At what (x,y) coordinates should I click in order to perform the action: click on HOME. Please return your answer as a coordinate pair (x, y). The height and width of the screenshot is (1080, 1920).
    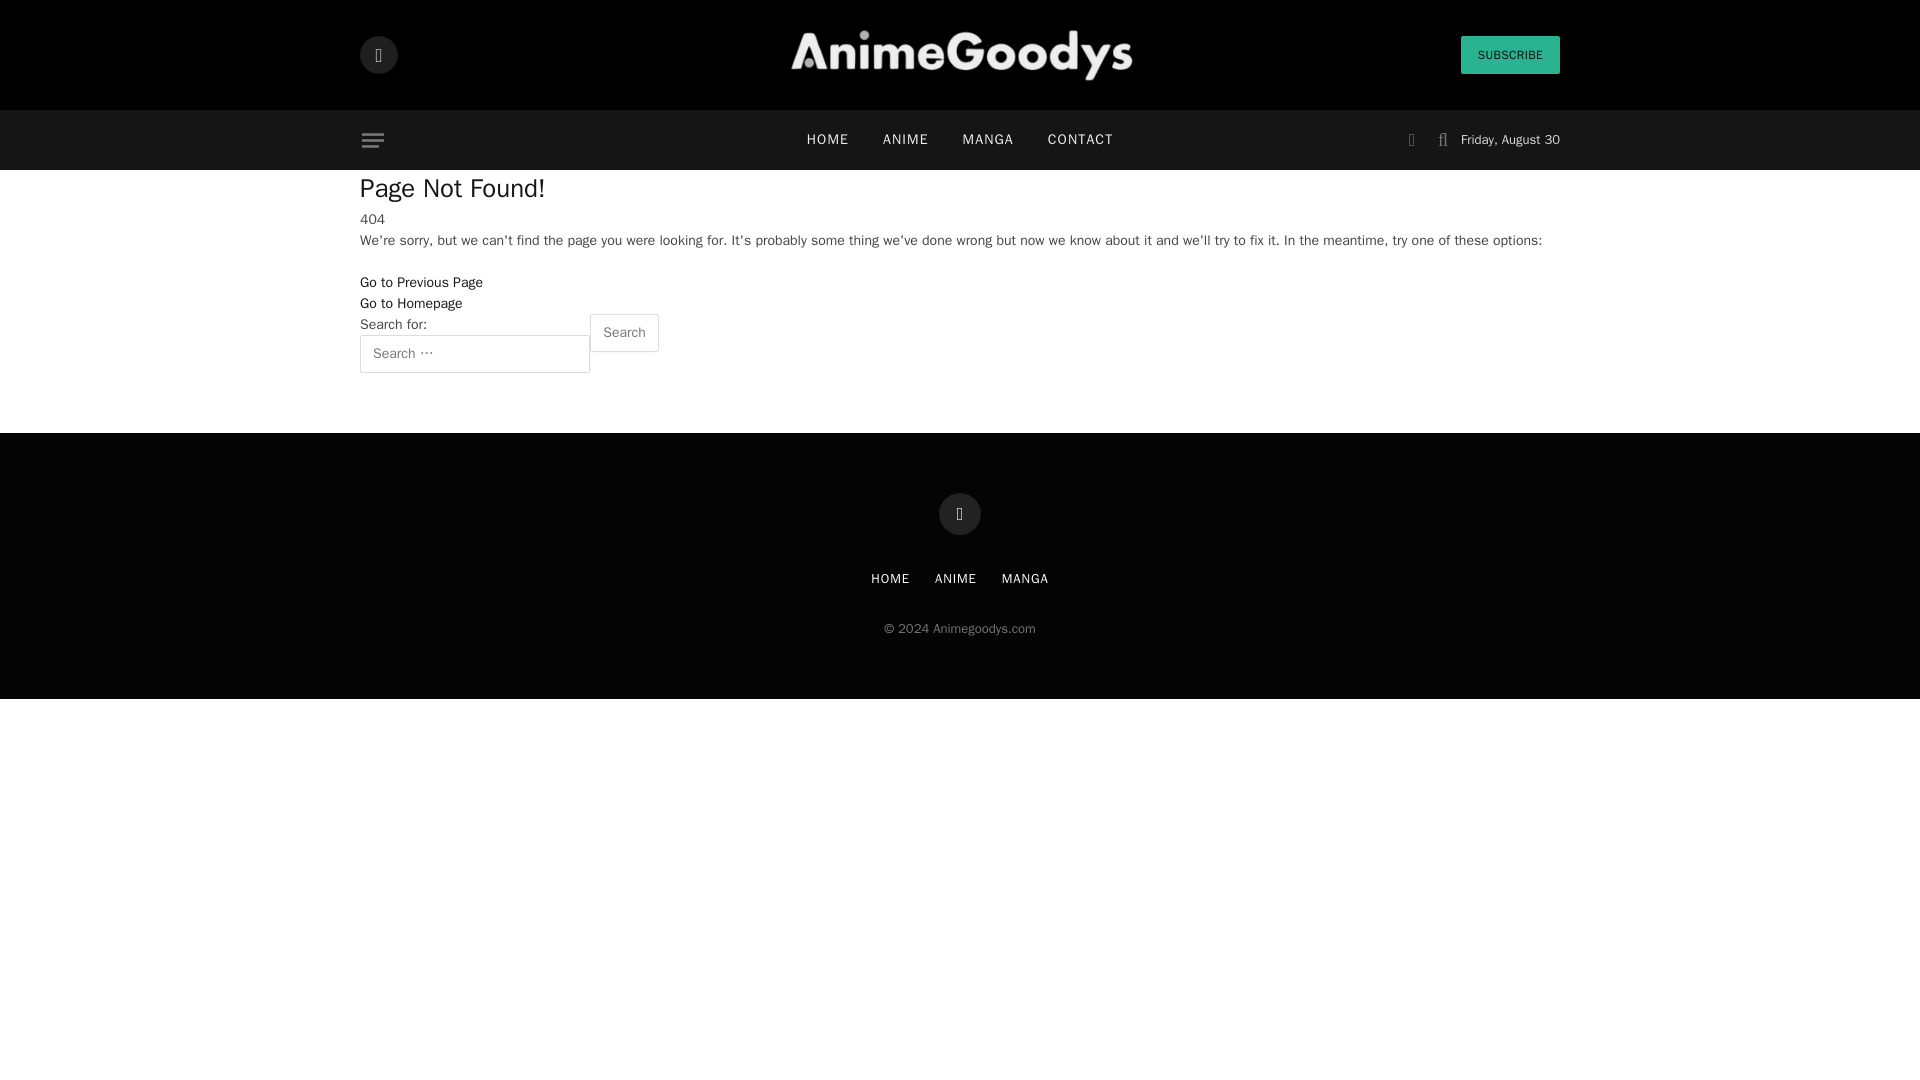
    Looking at the image, I should click on (890, 578).